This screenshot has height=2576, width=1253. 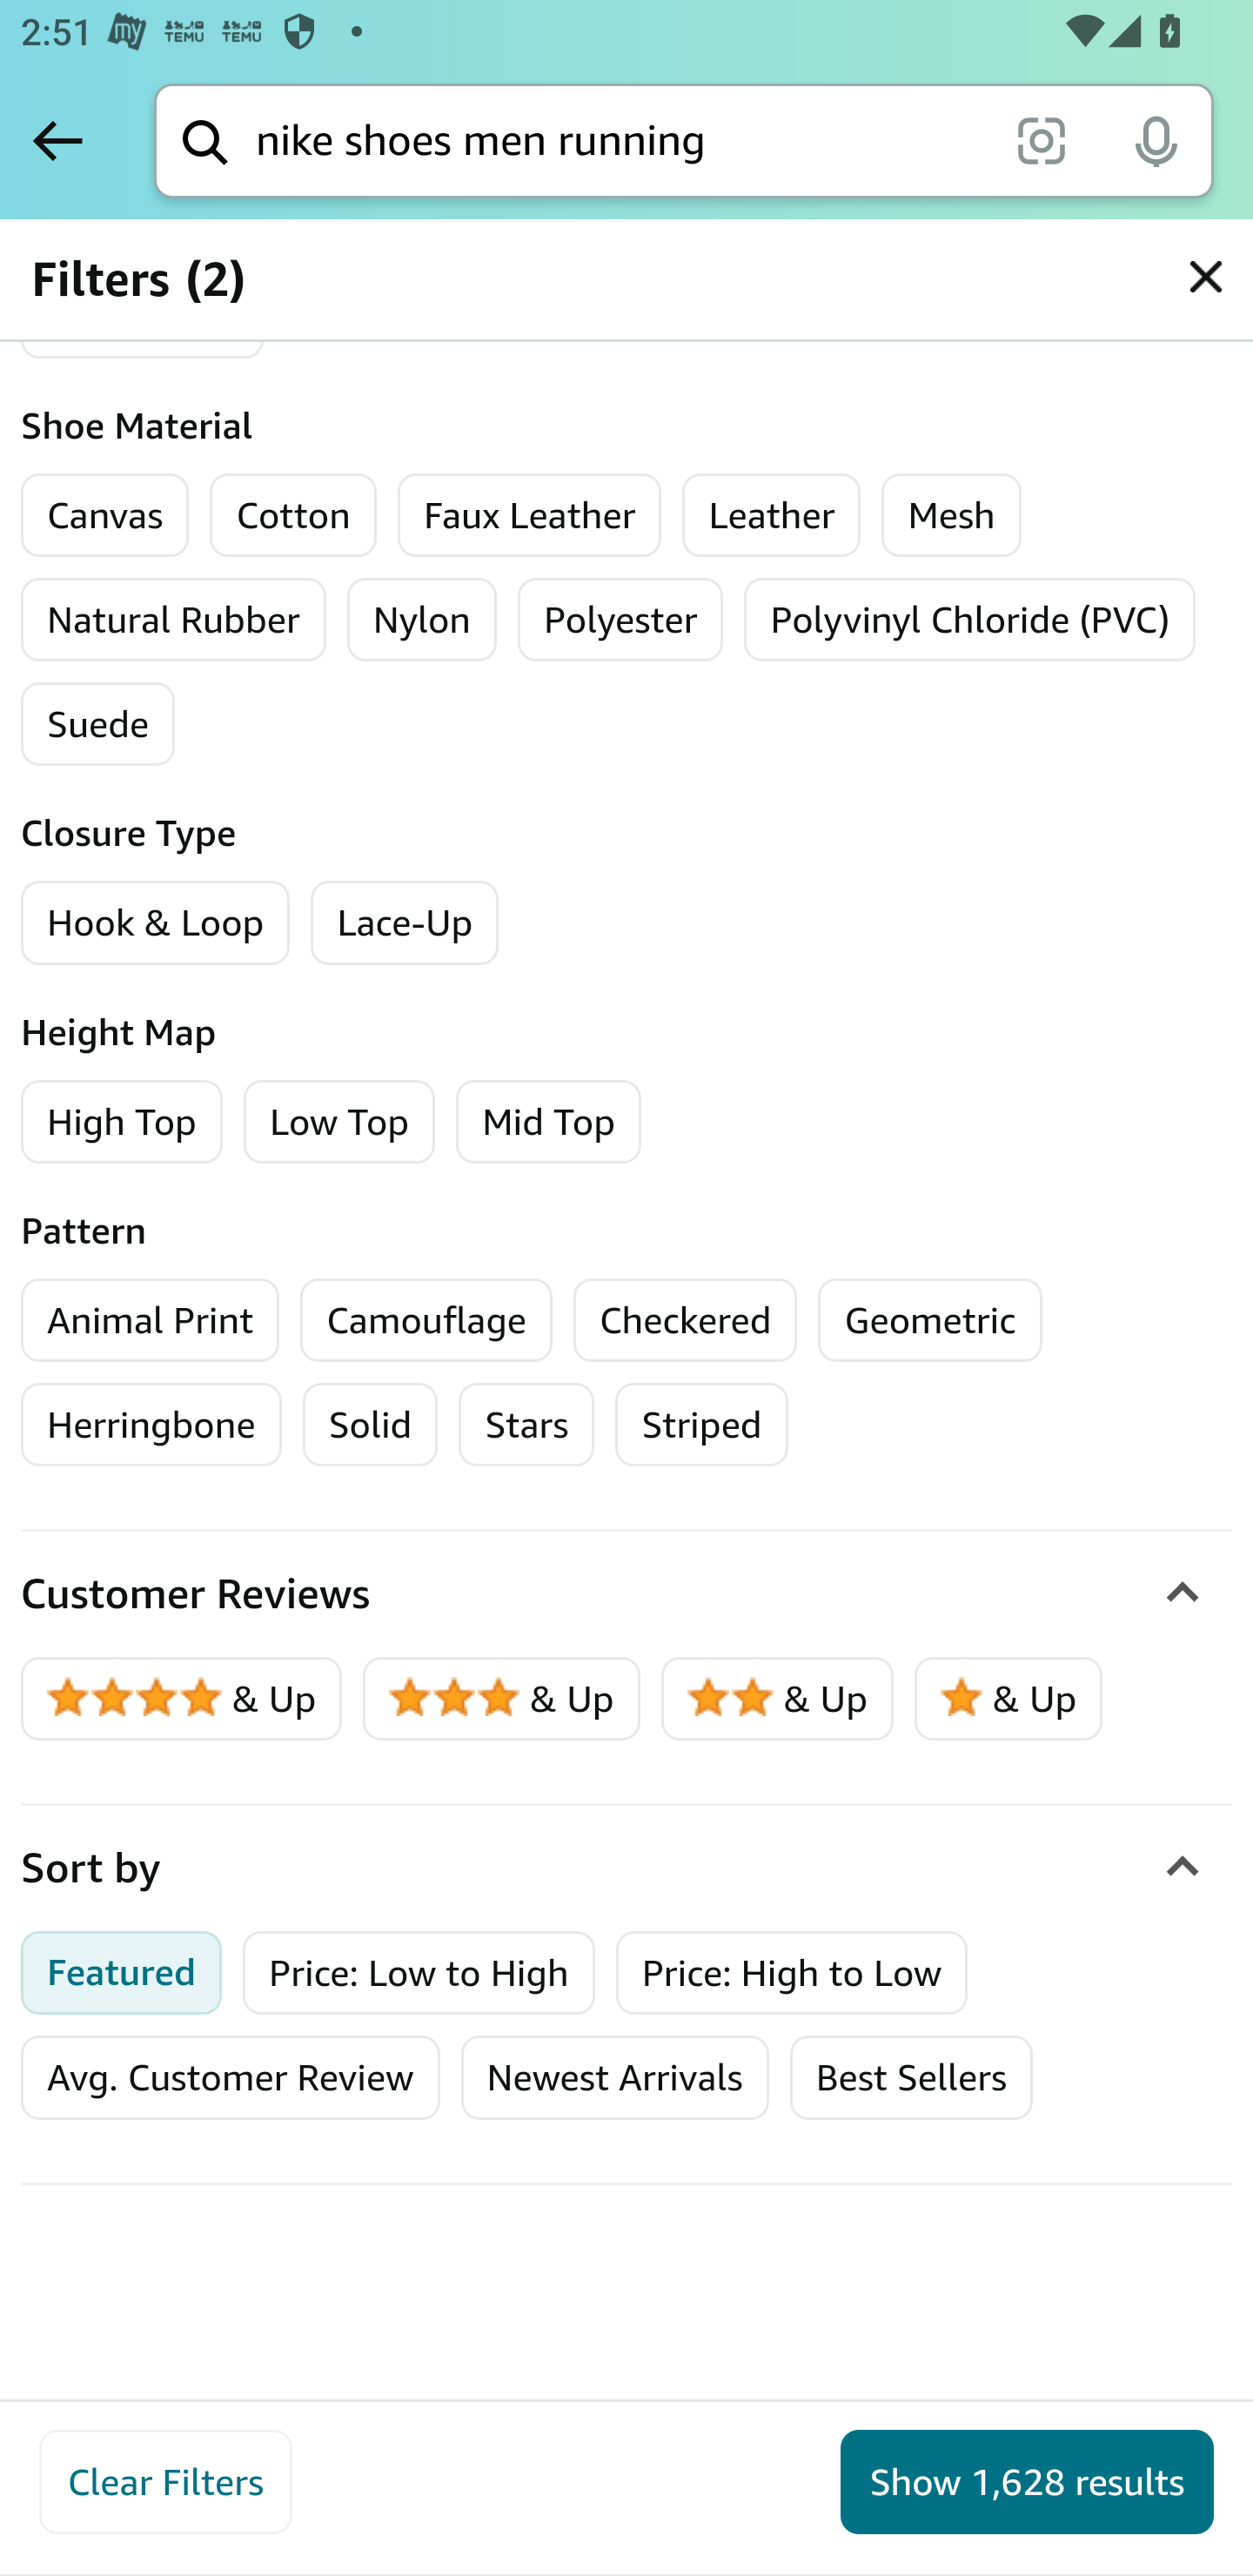 What do you see at coordinates (529, 515) in the screenshot?
I see `Faux Leather` at bounding box center [529, 515].